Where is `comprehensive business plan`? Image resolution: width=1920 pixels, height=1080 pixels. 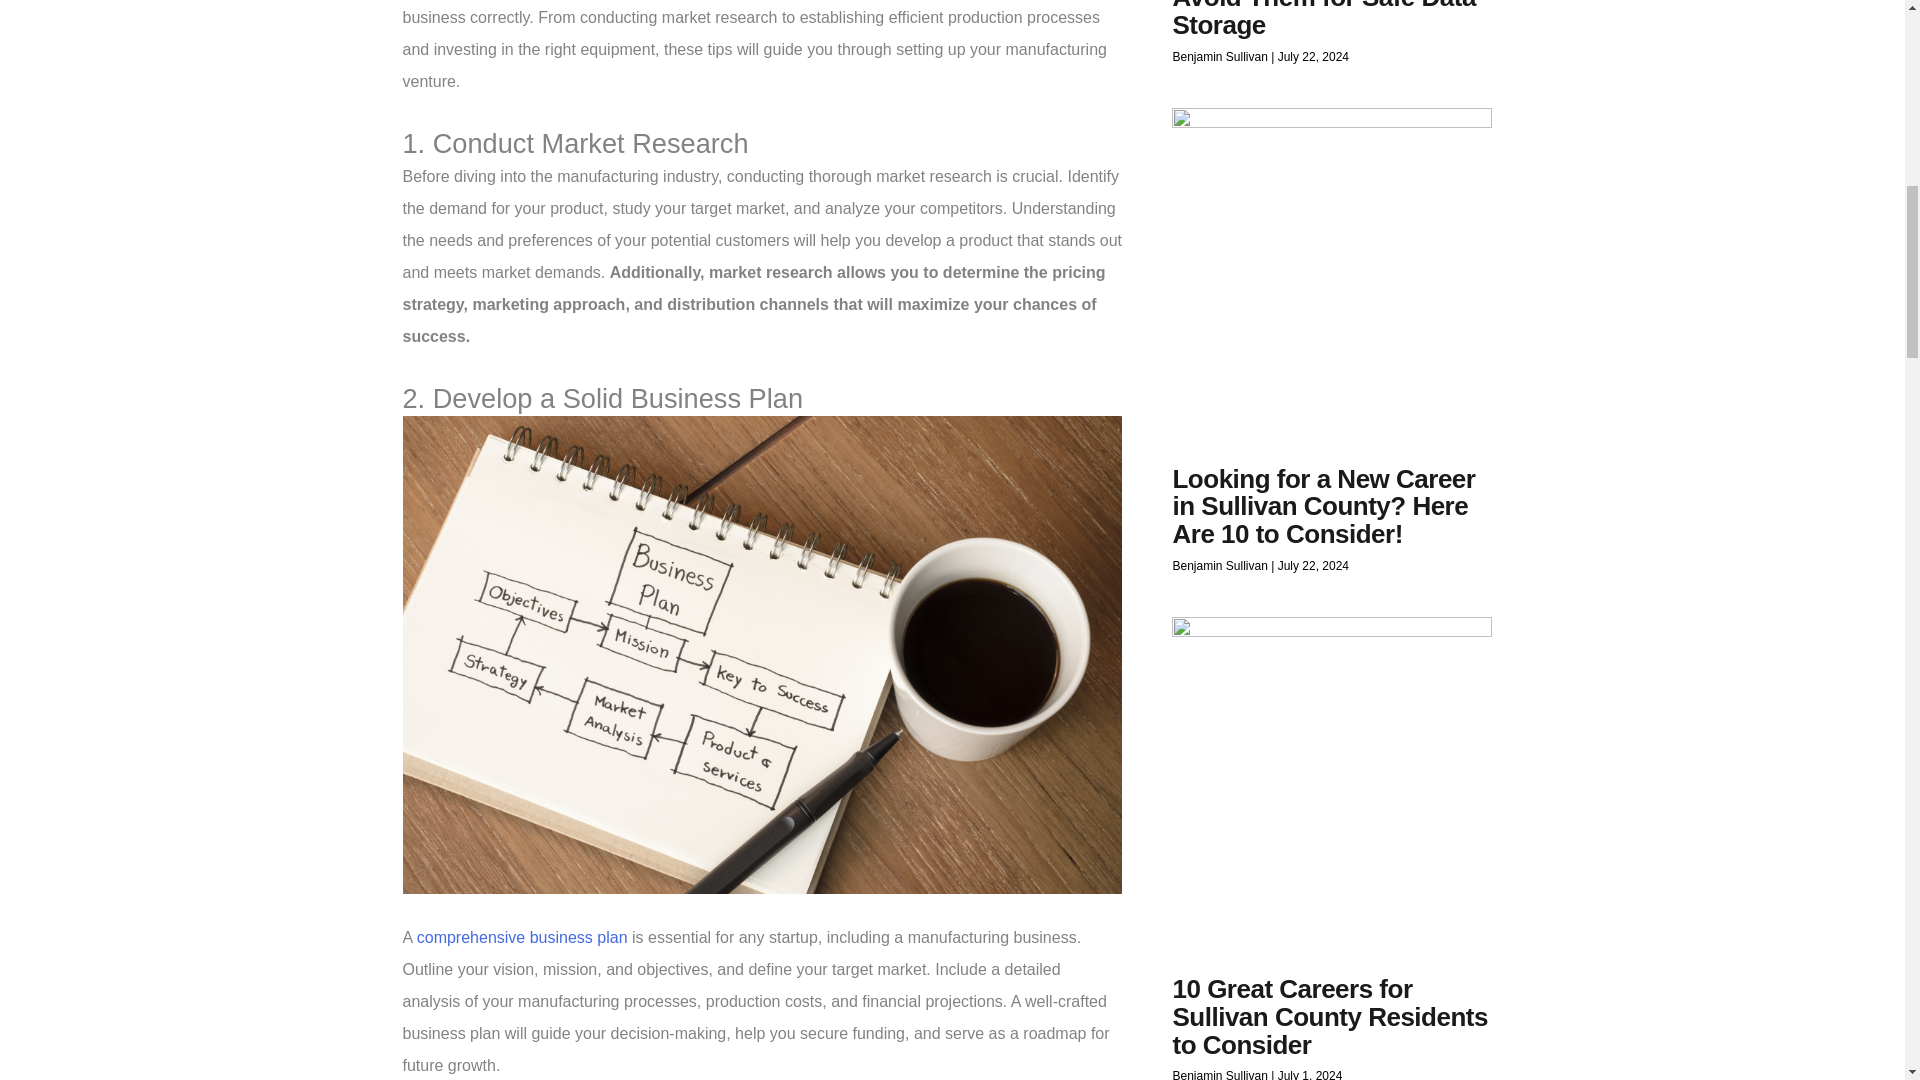
comprehensive business plan is located at coordinates (522, 937).